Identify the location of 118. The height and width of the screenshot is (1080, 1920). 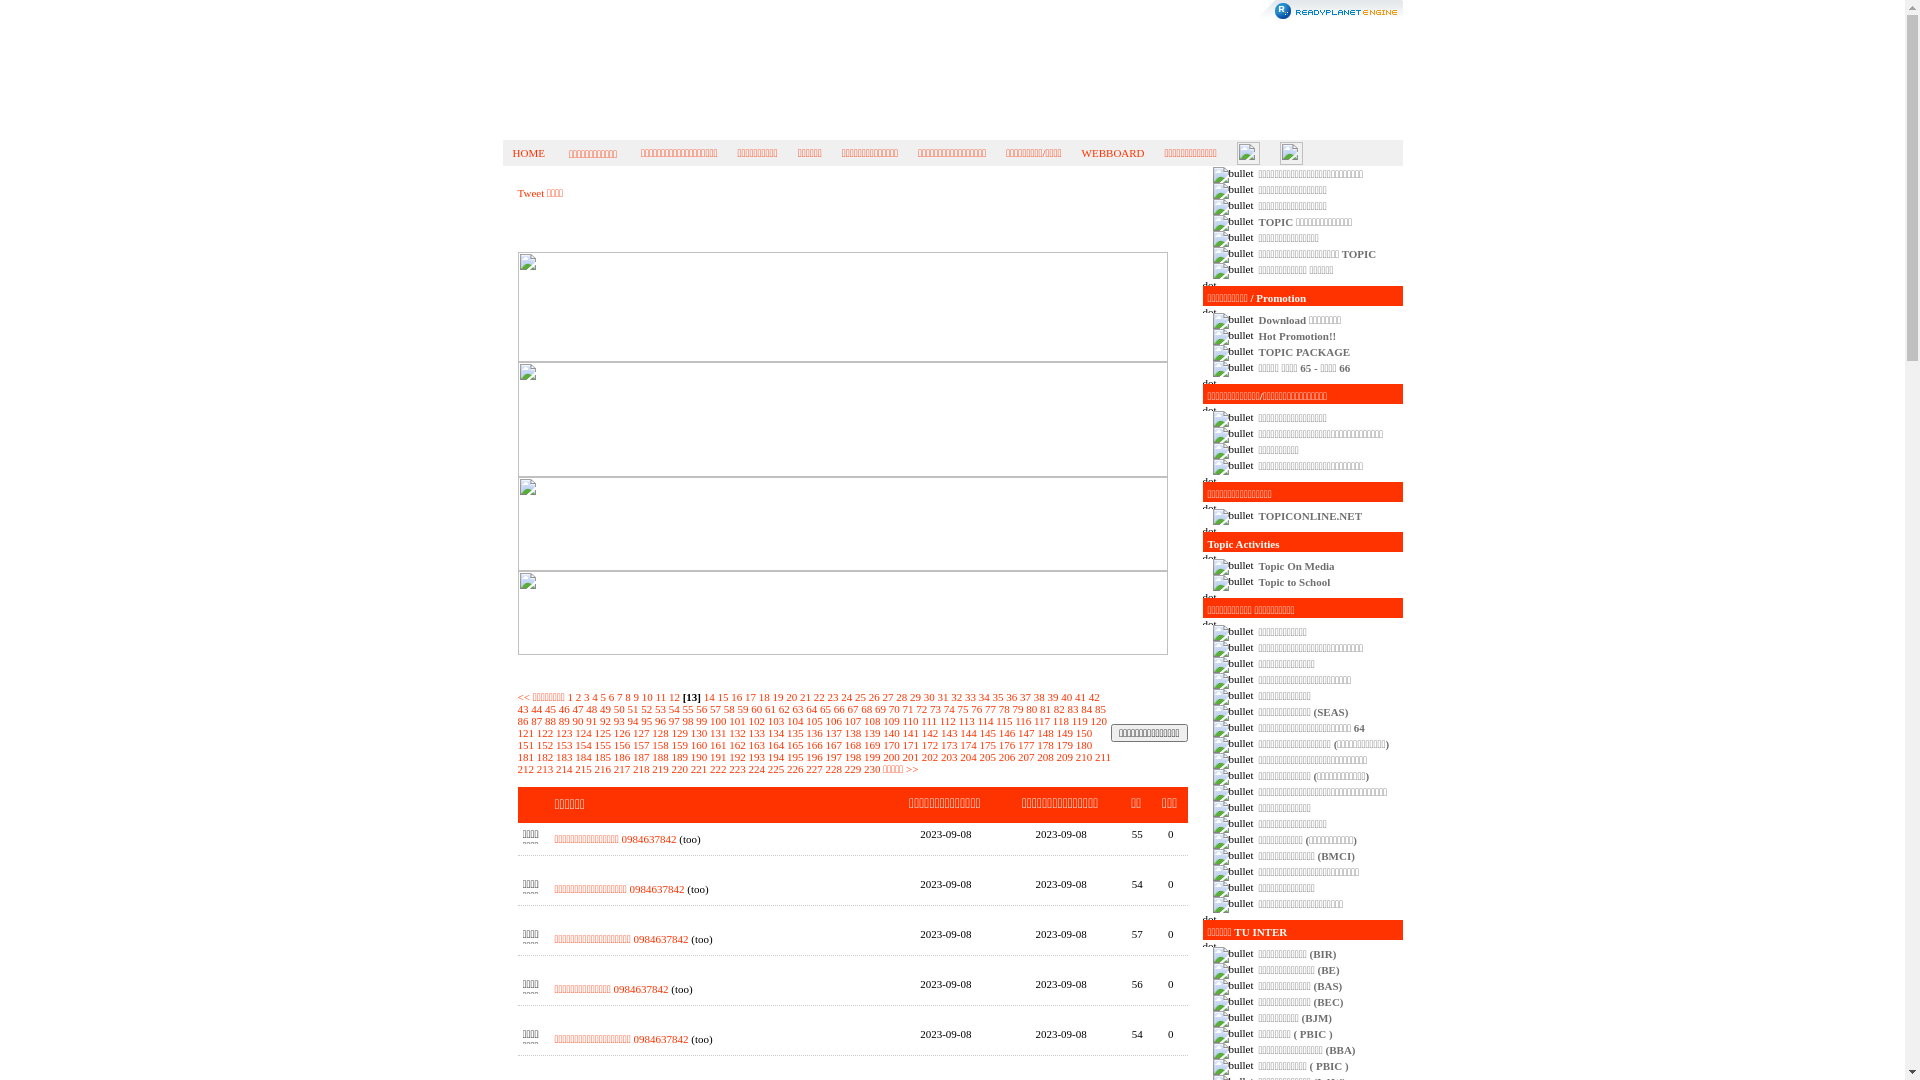
(1061, 721).